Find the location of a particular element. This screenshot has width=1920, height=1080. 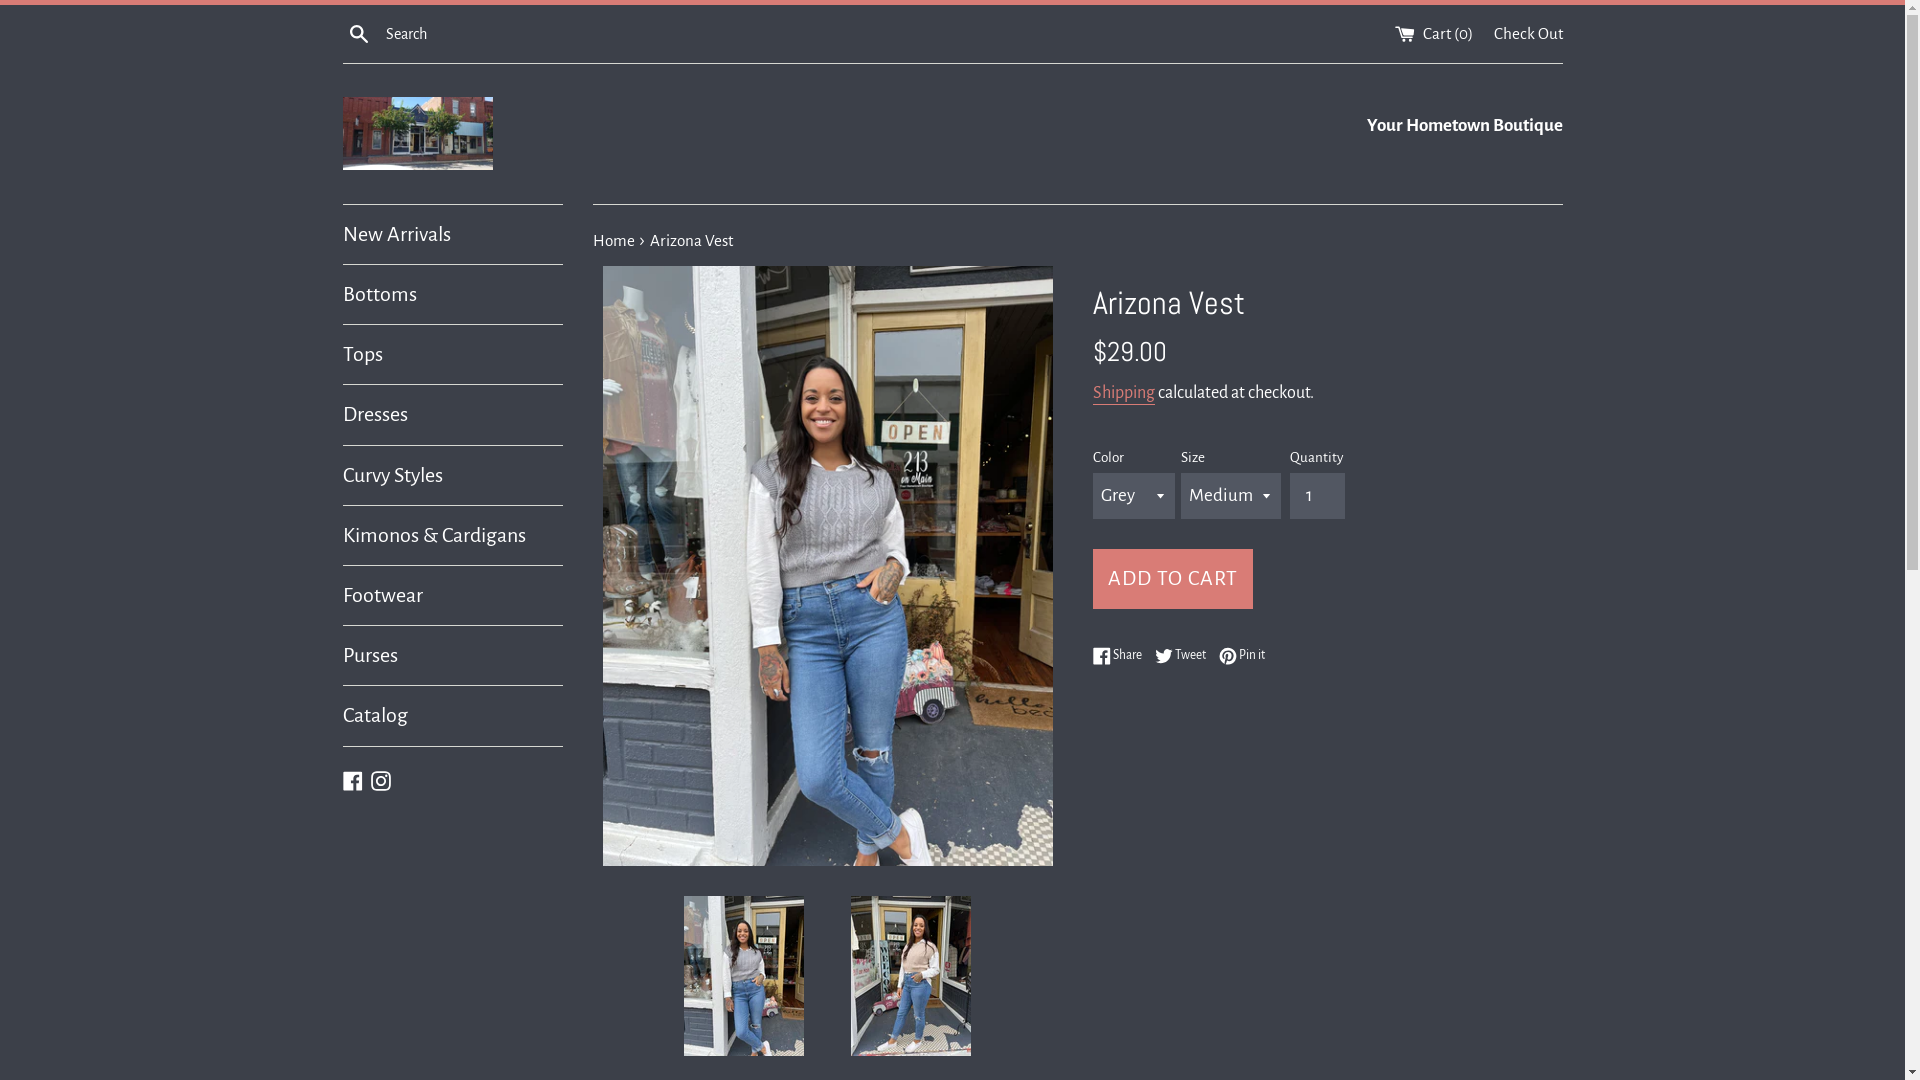

Footwear is located at coordinates (452, 596).